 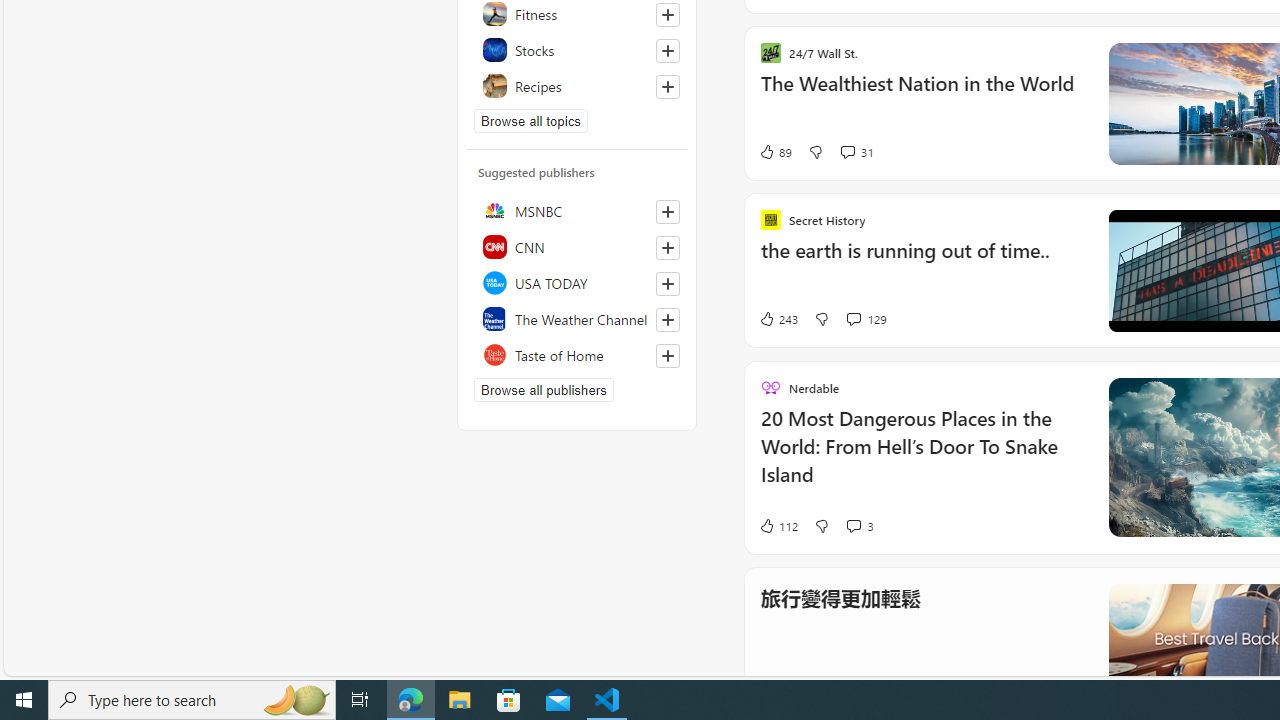 What do you see at coordinates (667, 356) in the screenshot?
I see `Follow this source` at bounding box center [667, 356].